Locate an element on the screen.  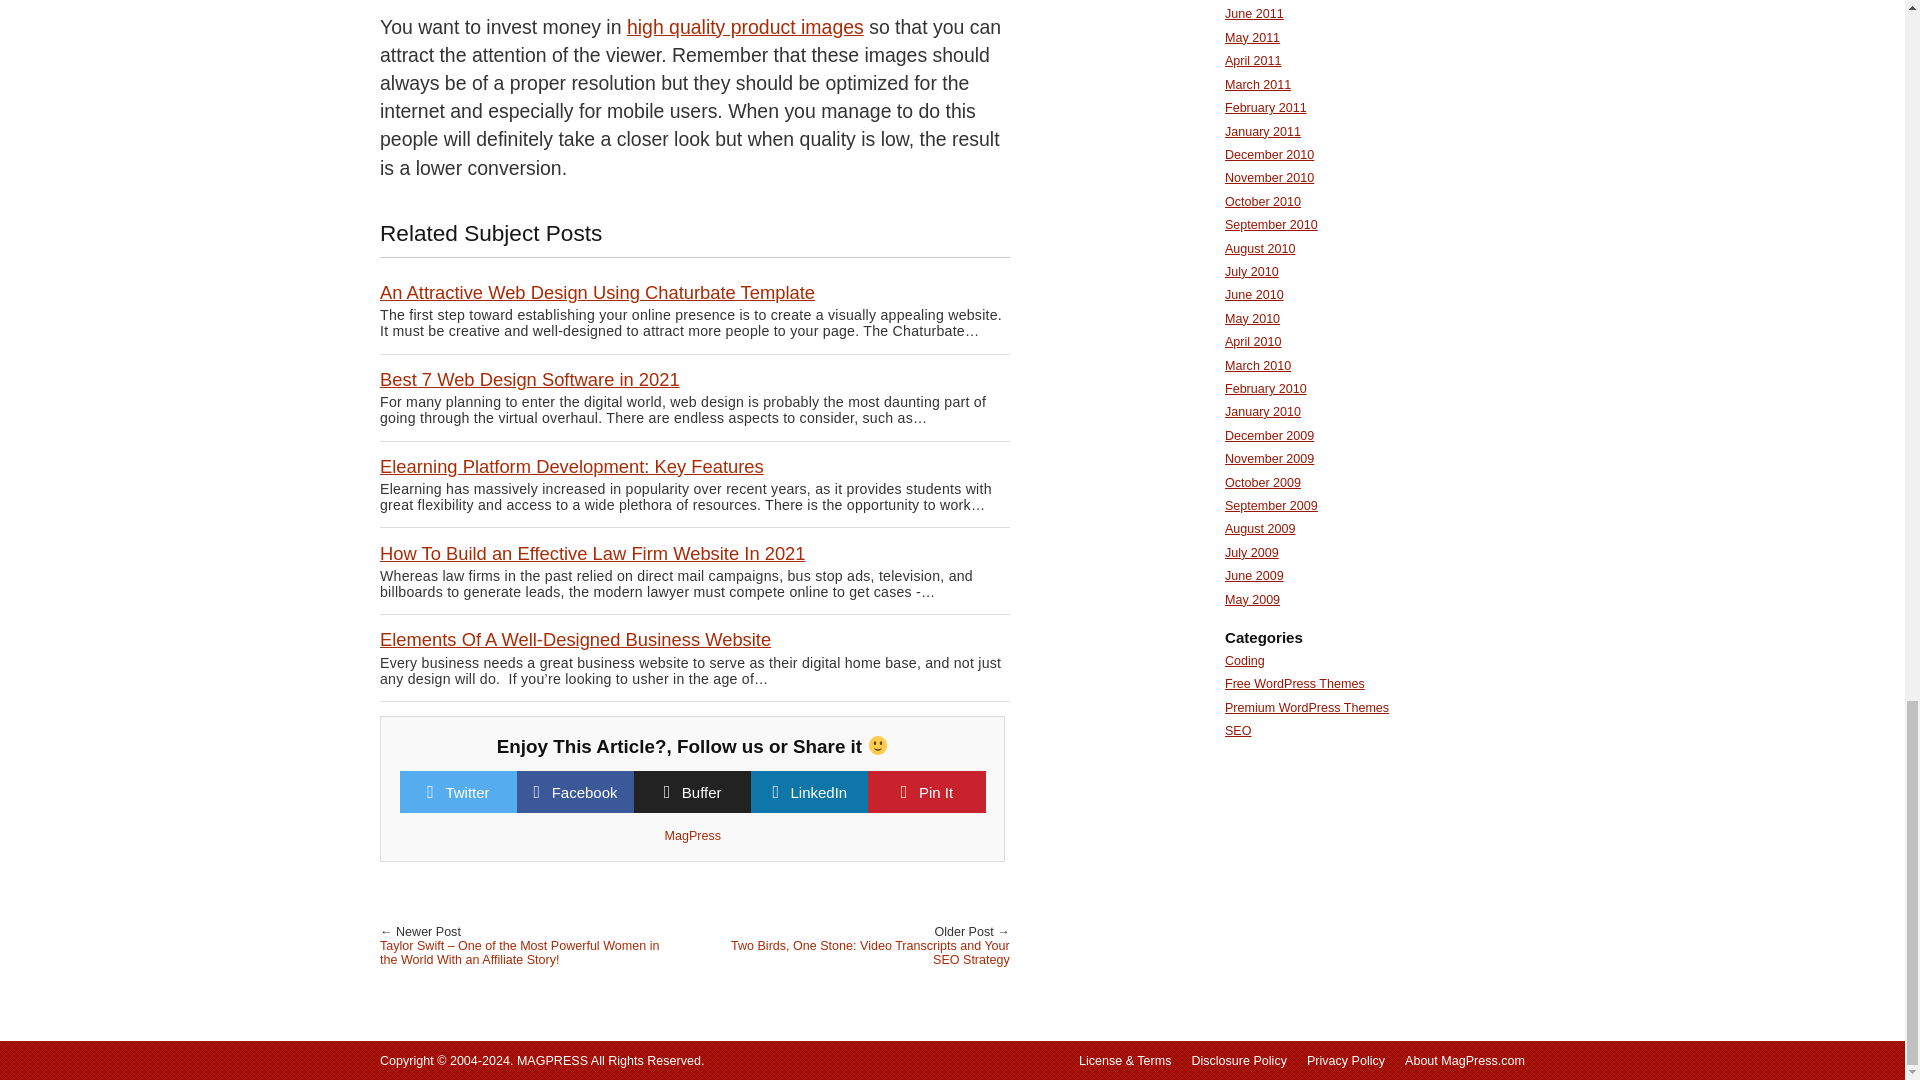
high quality product images is located at coordinates (746, 26).